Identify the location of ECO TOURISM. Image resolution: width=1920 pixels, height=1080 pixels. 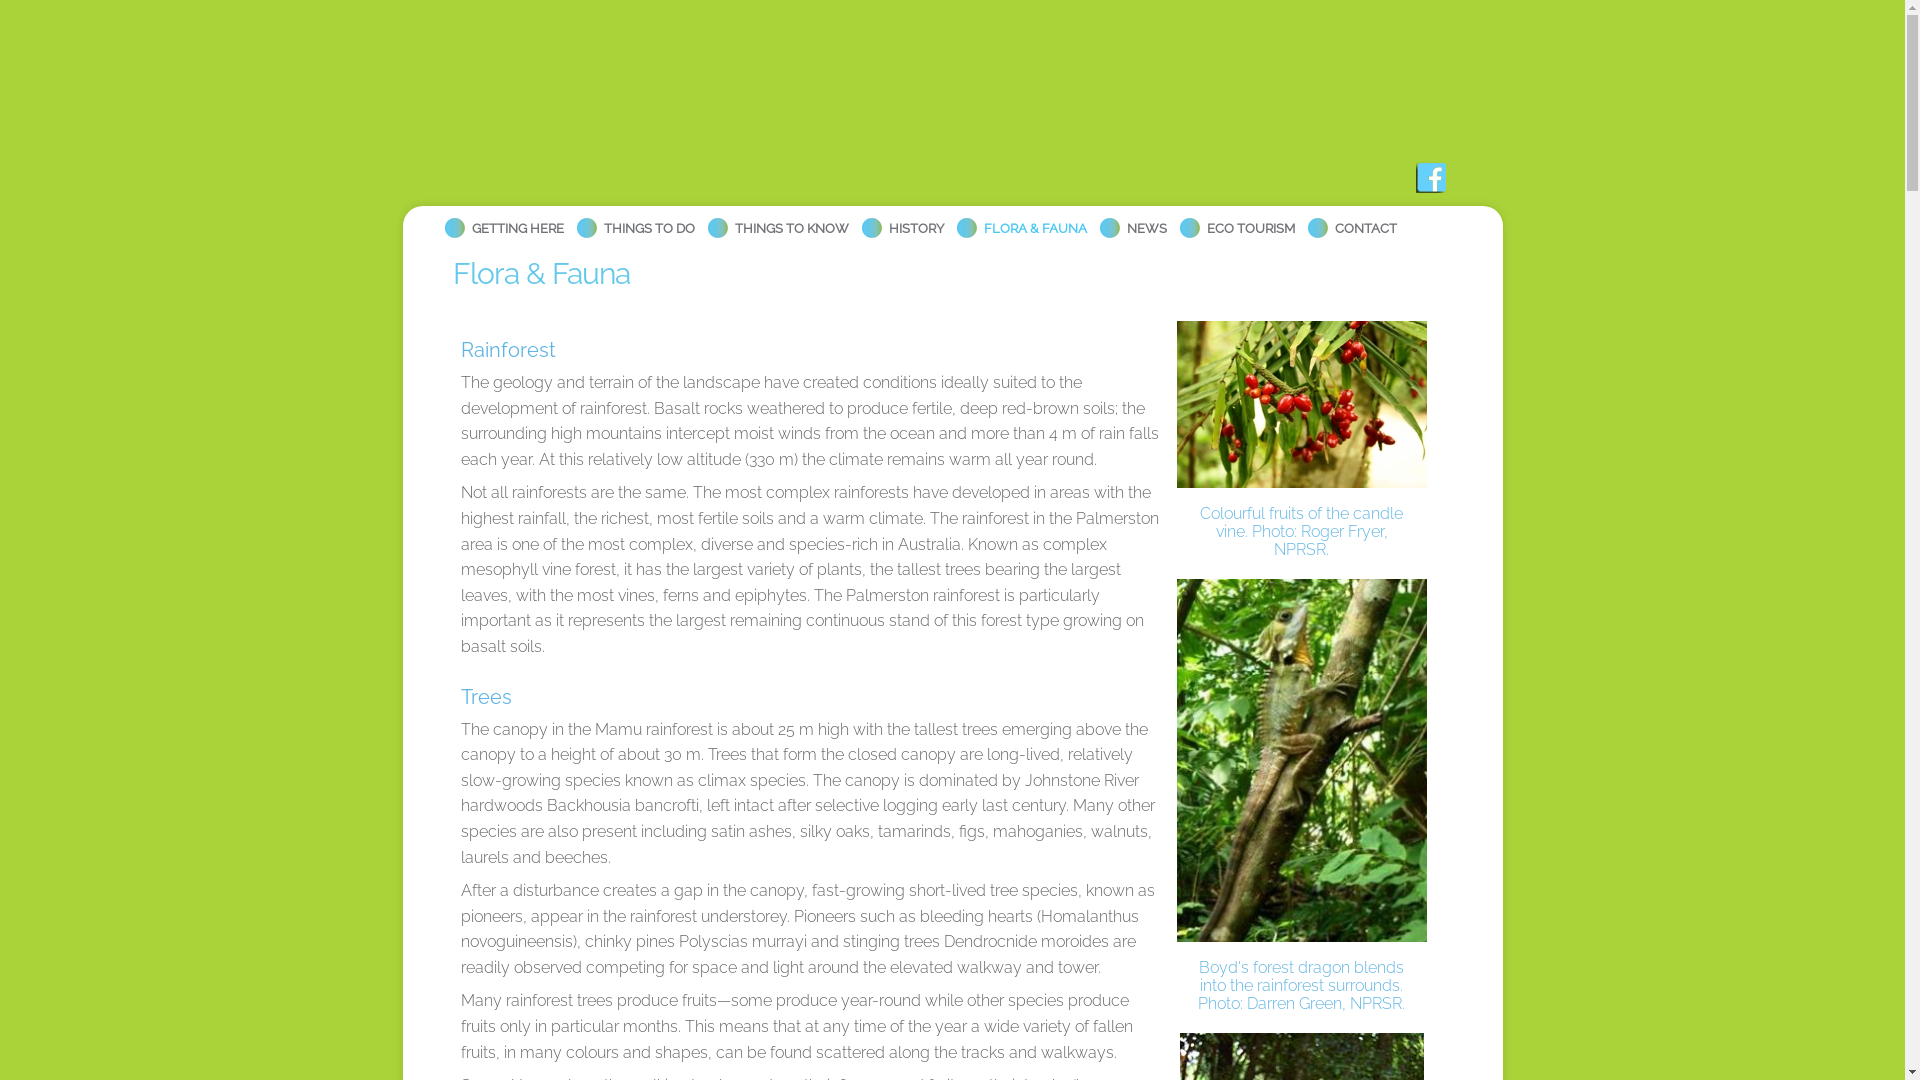
(1236, 216).